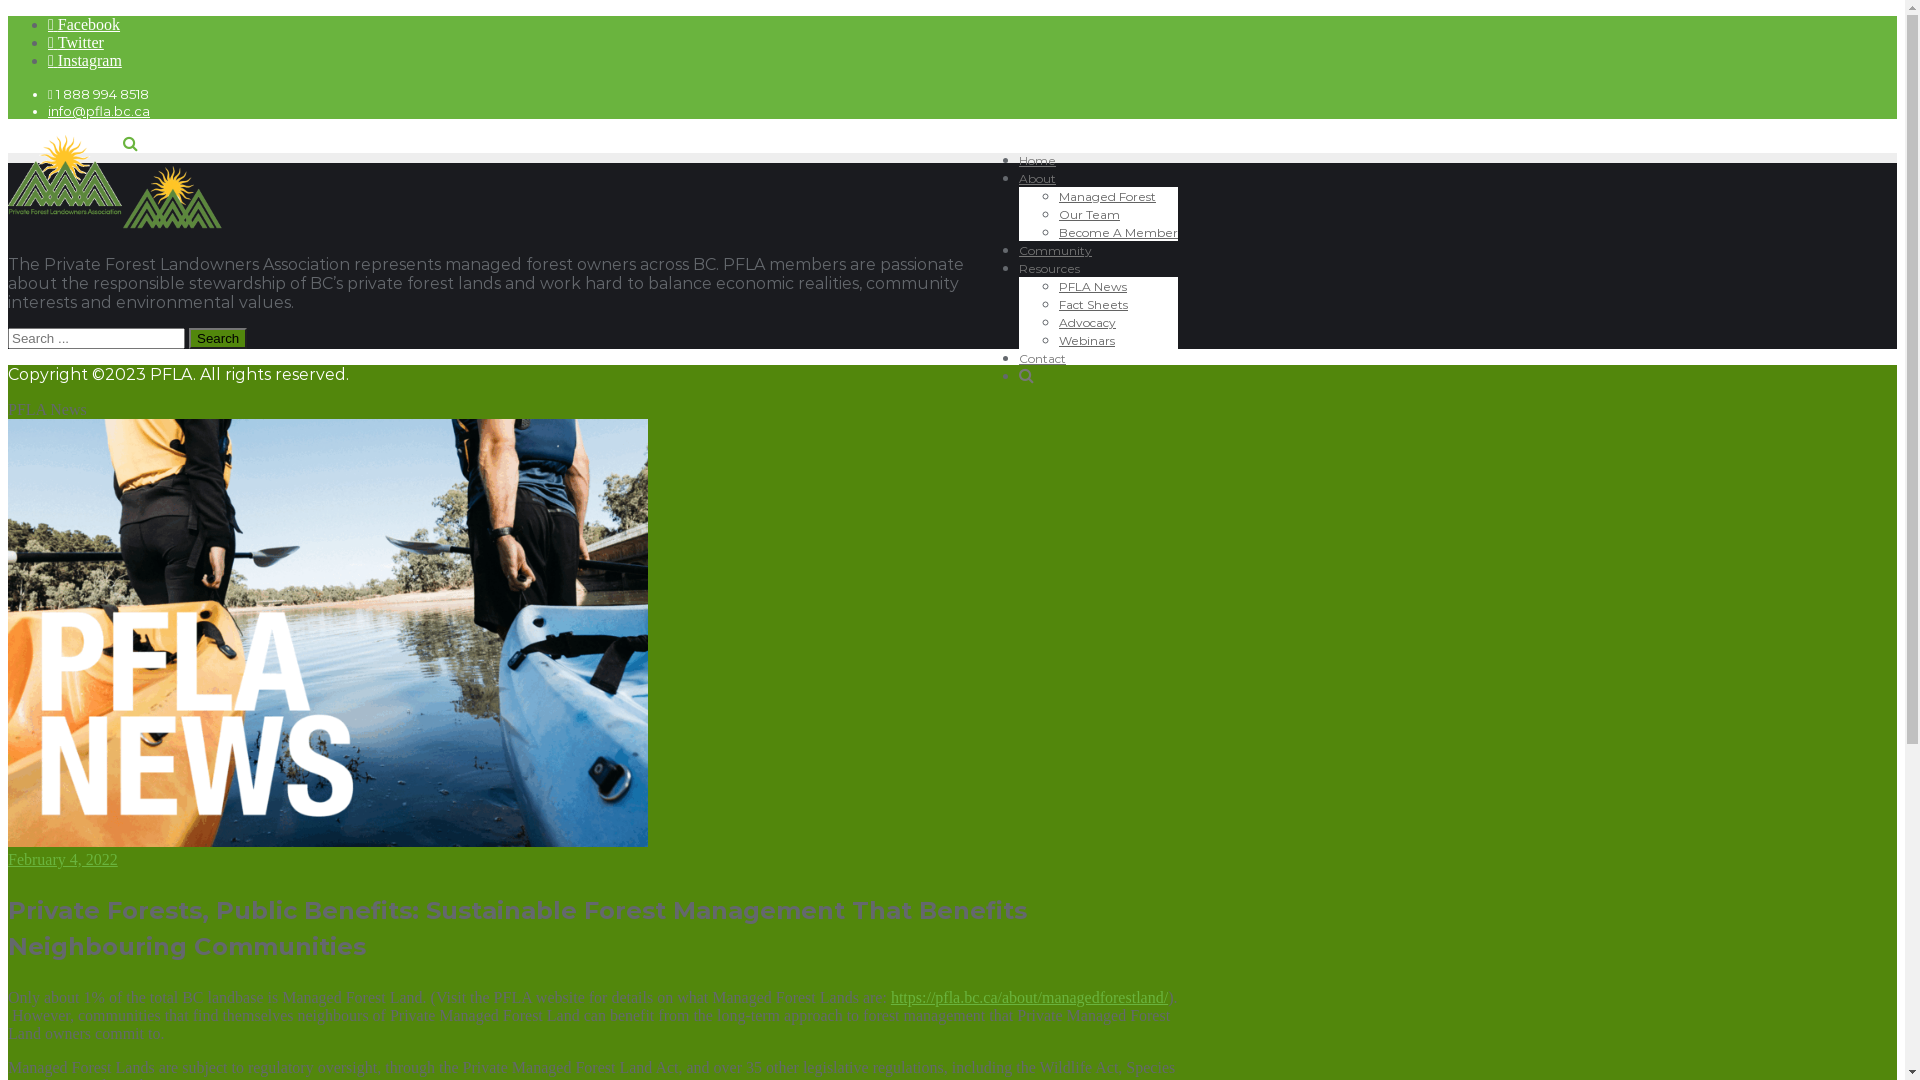  Describe the element at coordinates (1038, 178) in the screenshot. I see `About` at that location.